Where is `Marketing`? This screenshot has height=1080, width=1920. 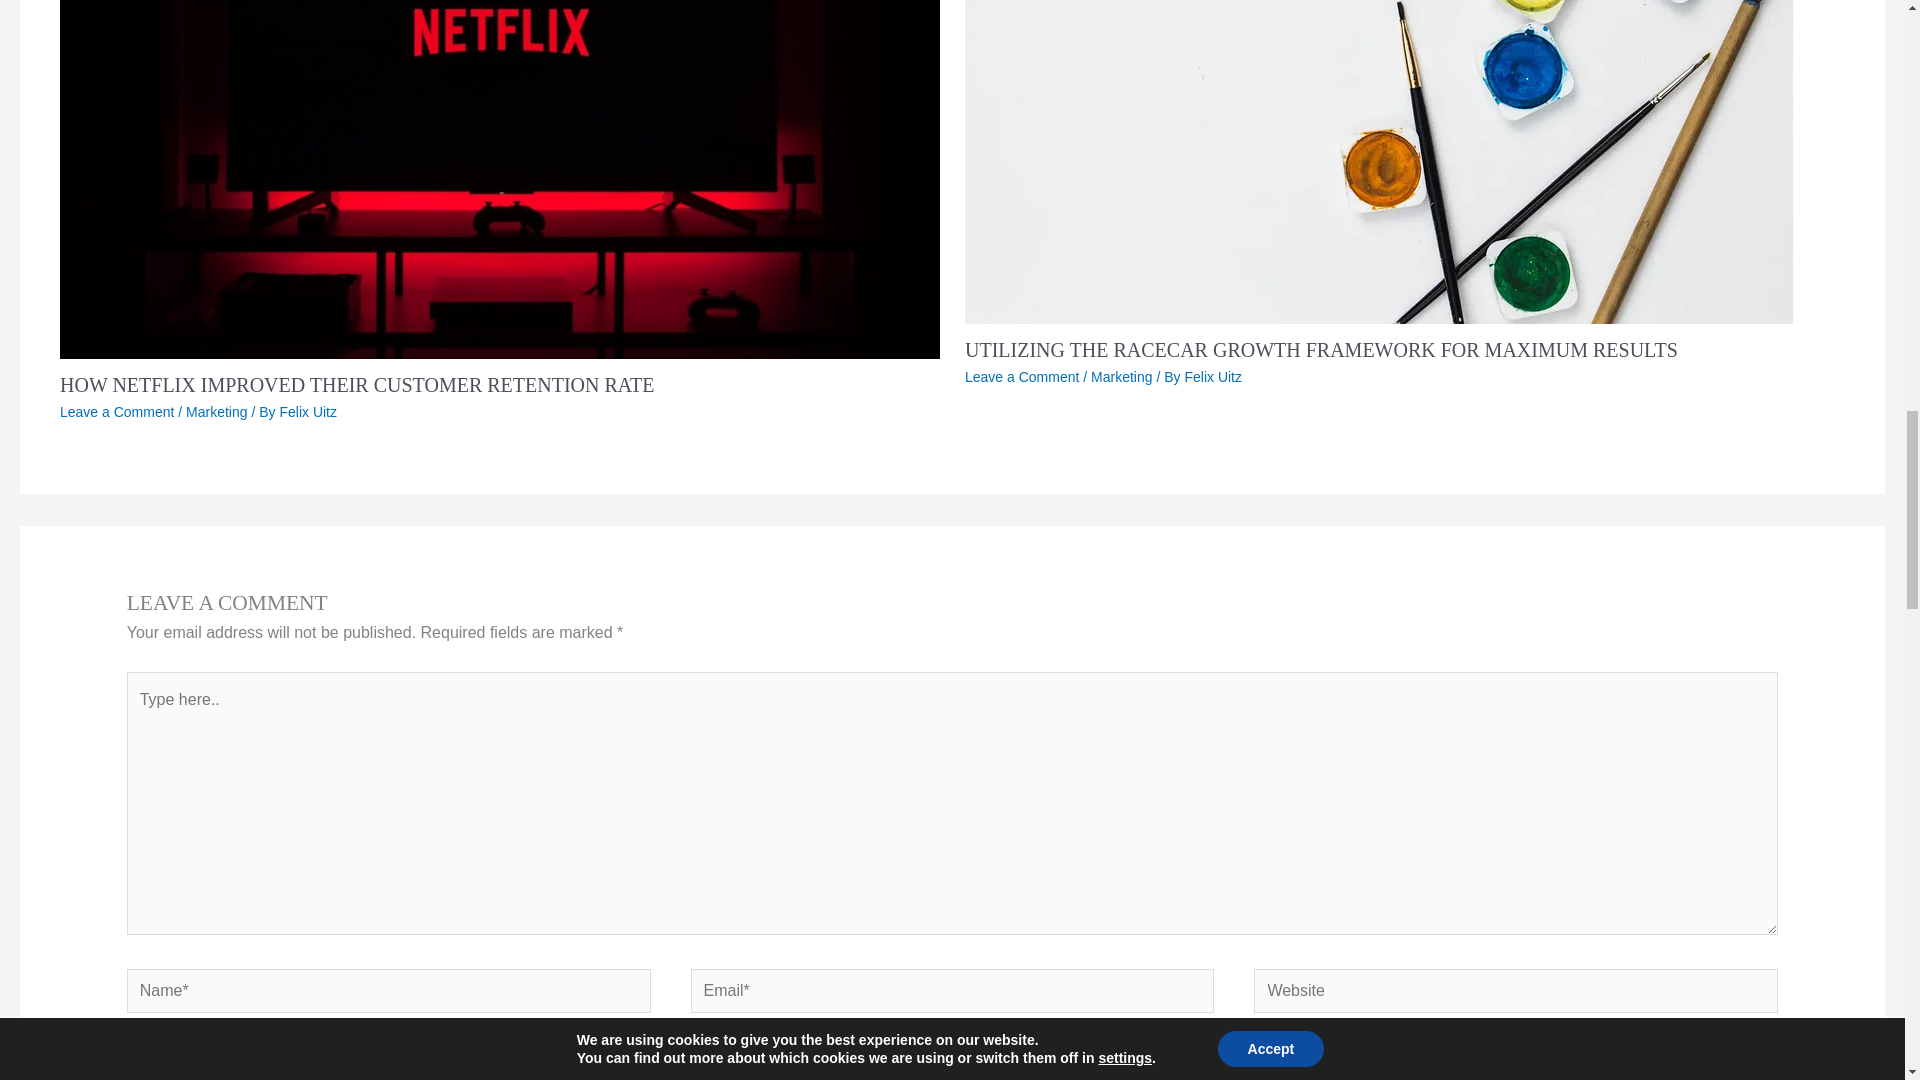
Marketing is located at coordinates (1121, 376).